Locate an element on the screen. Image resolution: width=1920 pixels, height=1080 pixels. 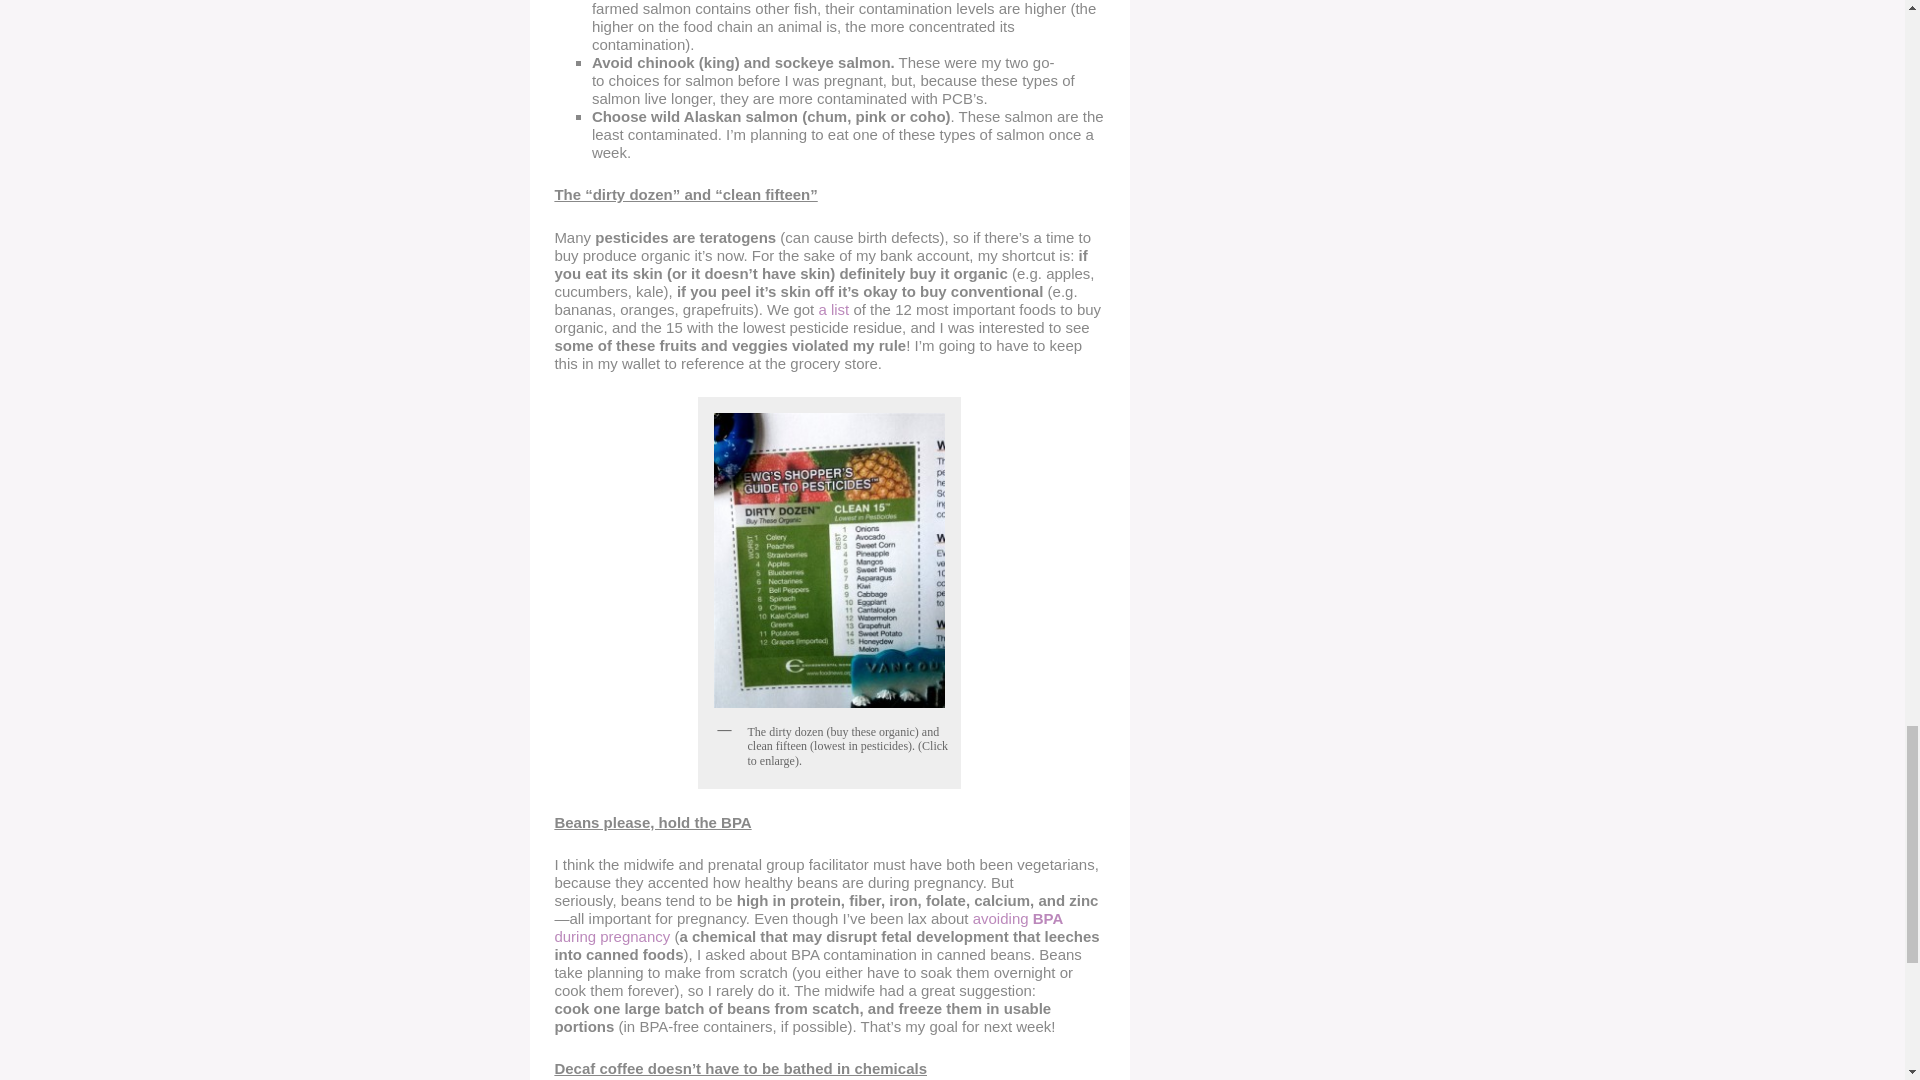
a list is located at coordinates (832, 309).